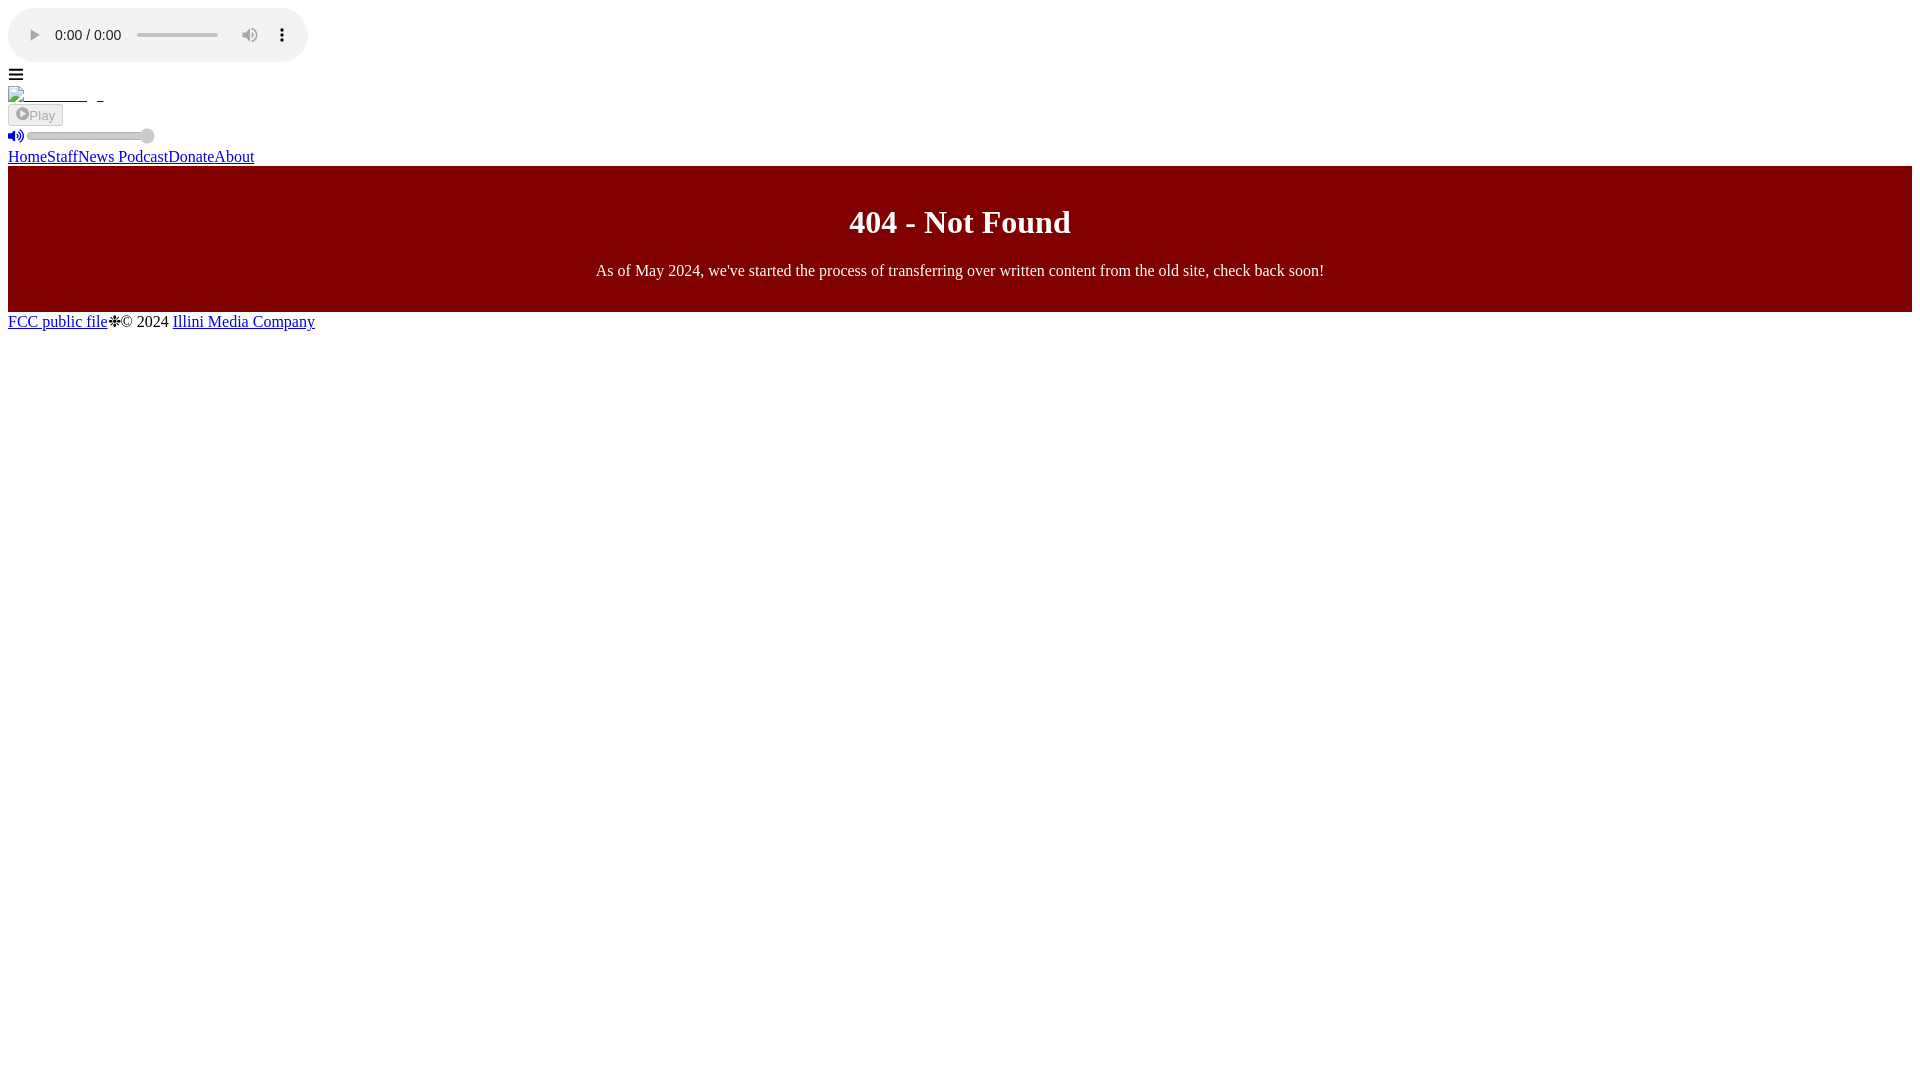 The height and width of the screenshot is (1080, 1920). I want to click on About, so click(233, 156).